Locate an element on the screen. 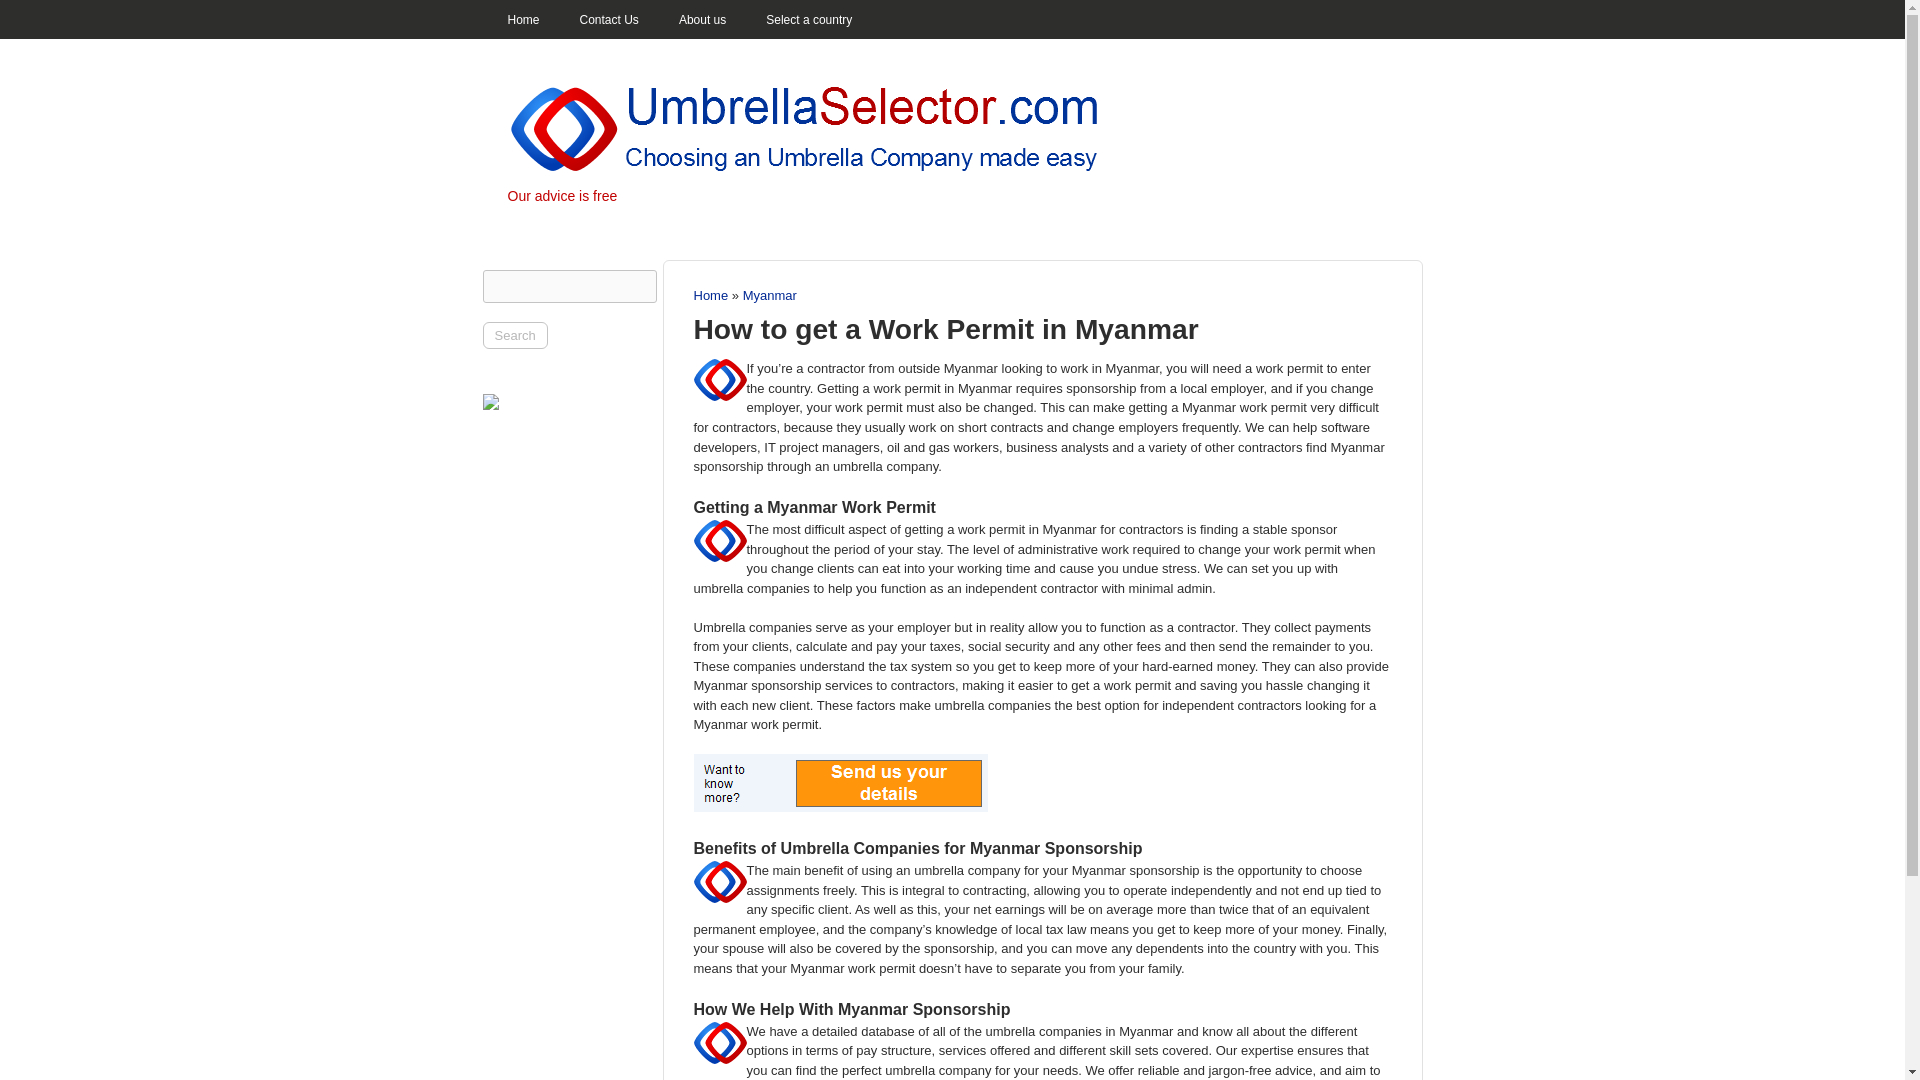 This screenshot has height=1080, width=1920. Select a country is located at coordinates (808, 21).